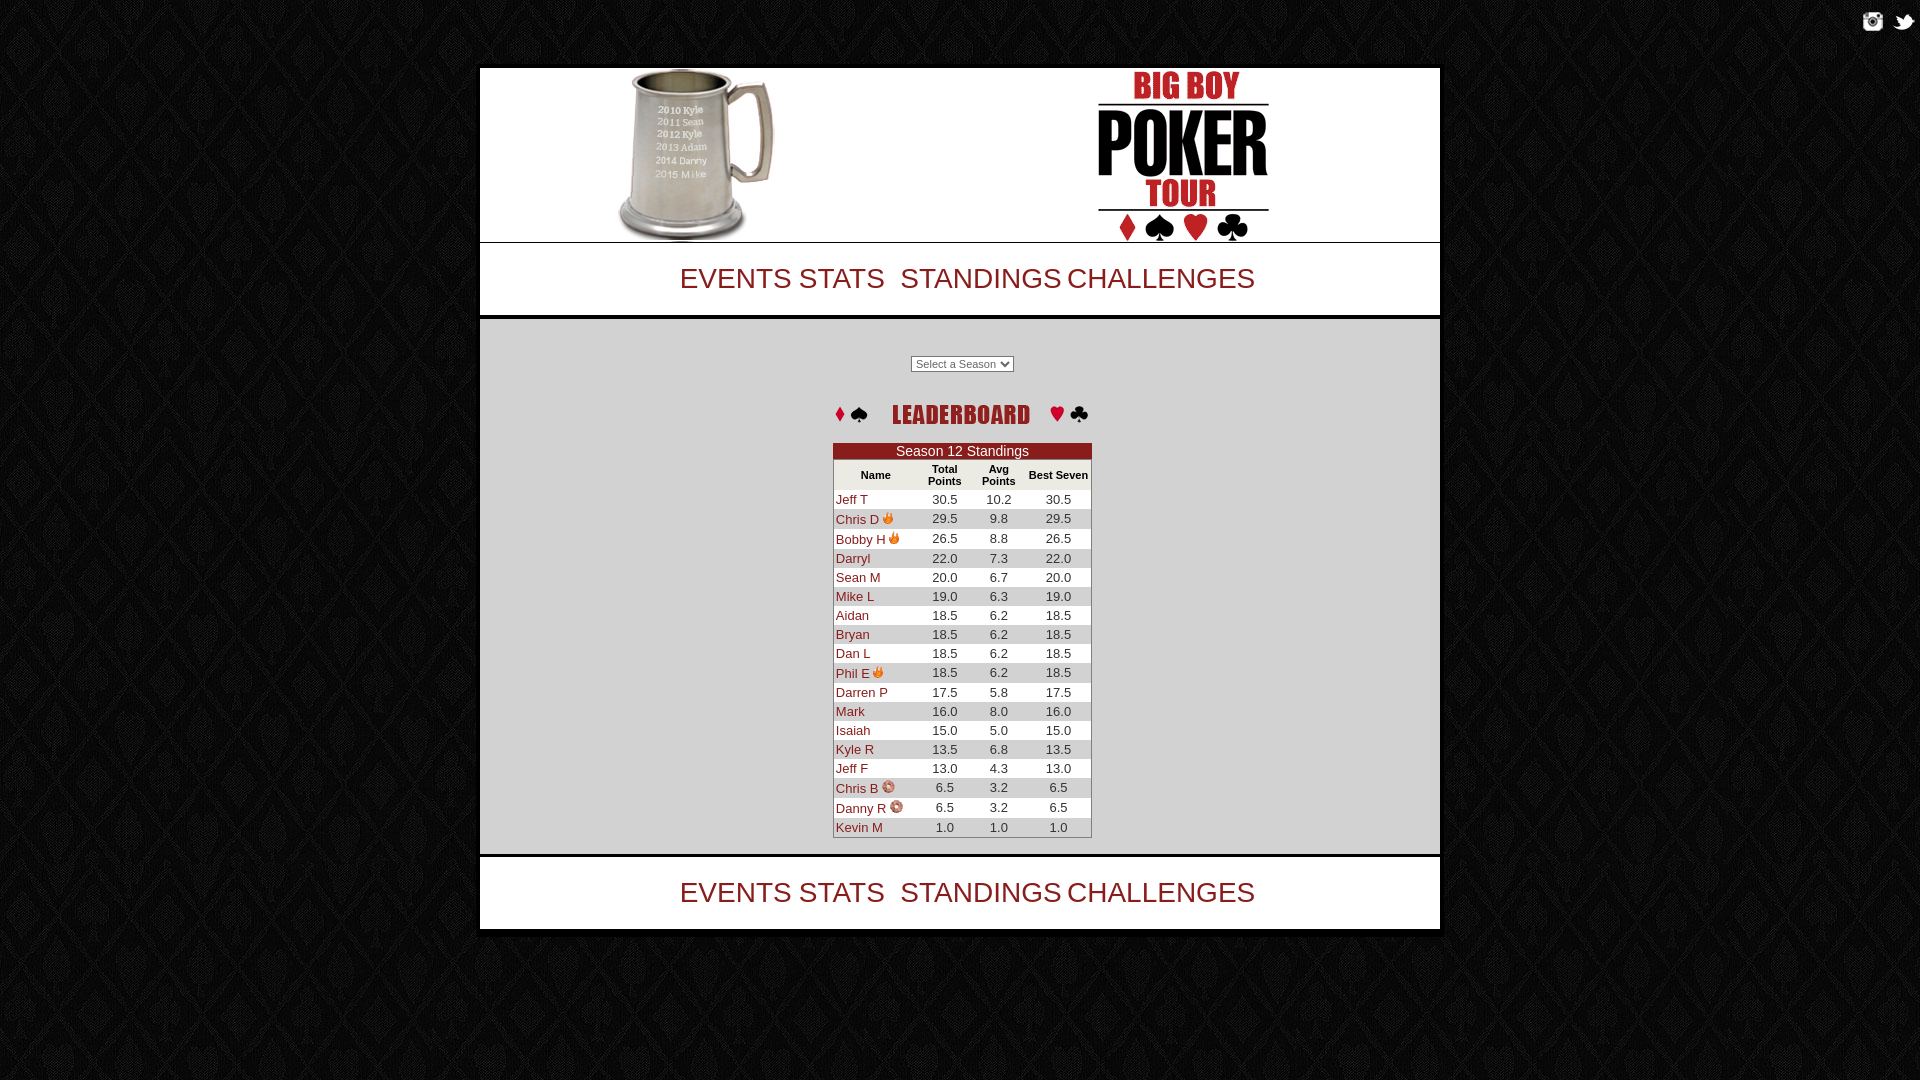 Image resolution: width=1920 pixels, height=1080 pixels. Describe the element at coordinates (852, 768) in the screenshot. I see `Jeff F` at that location.